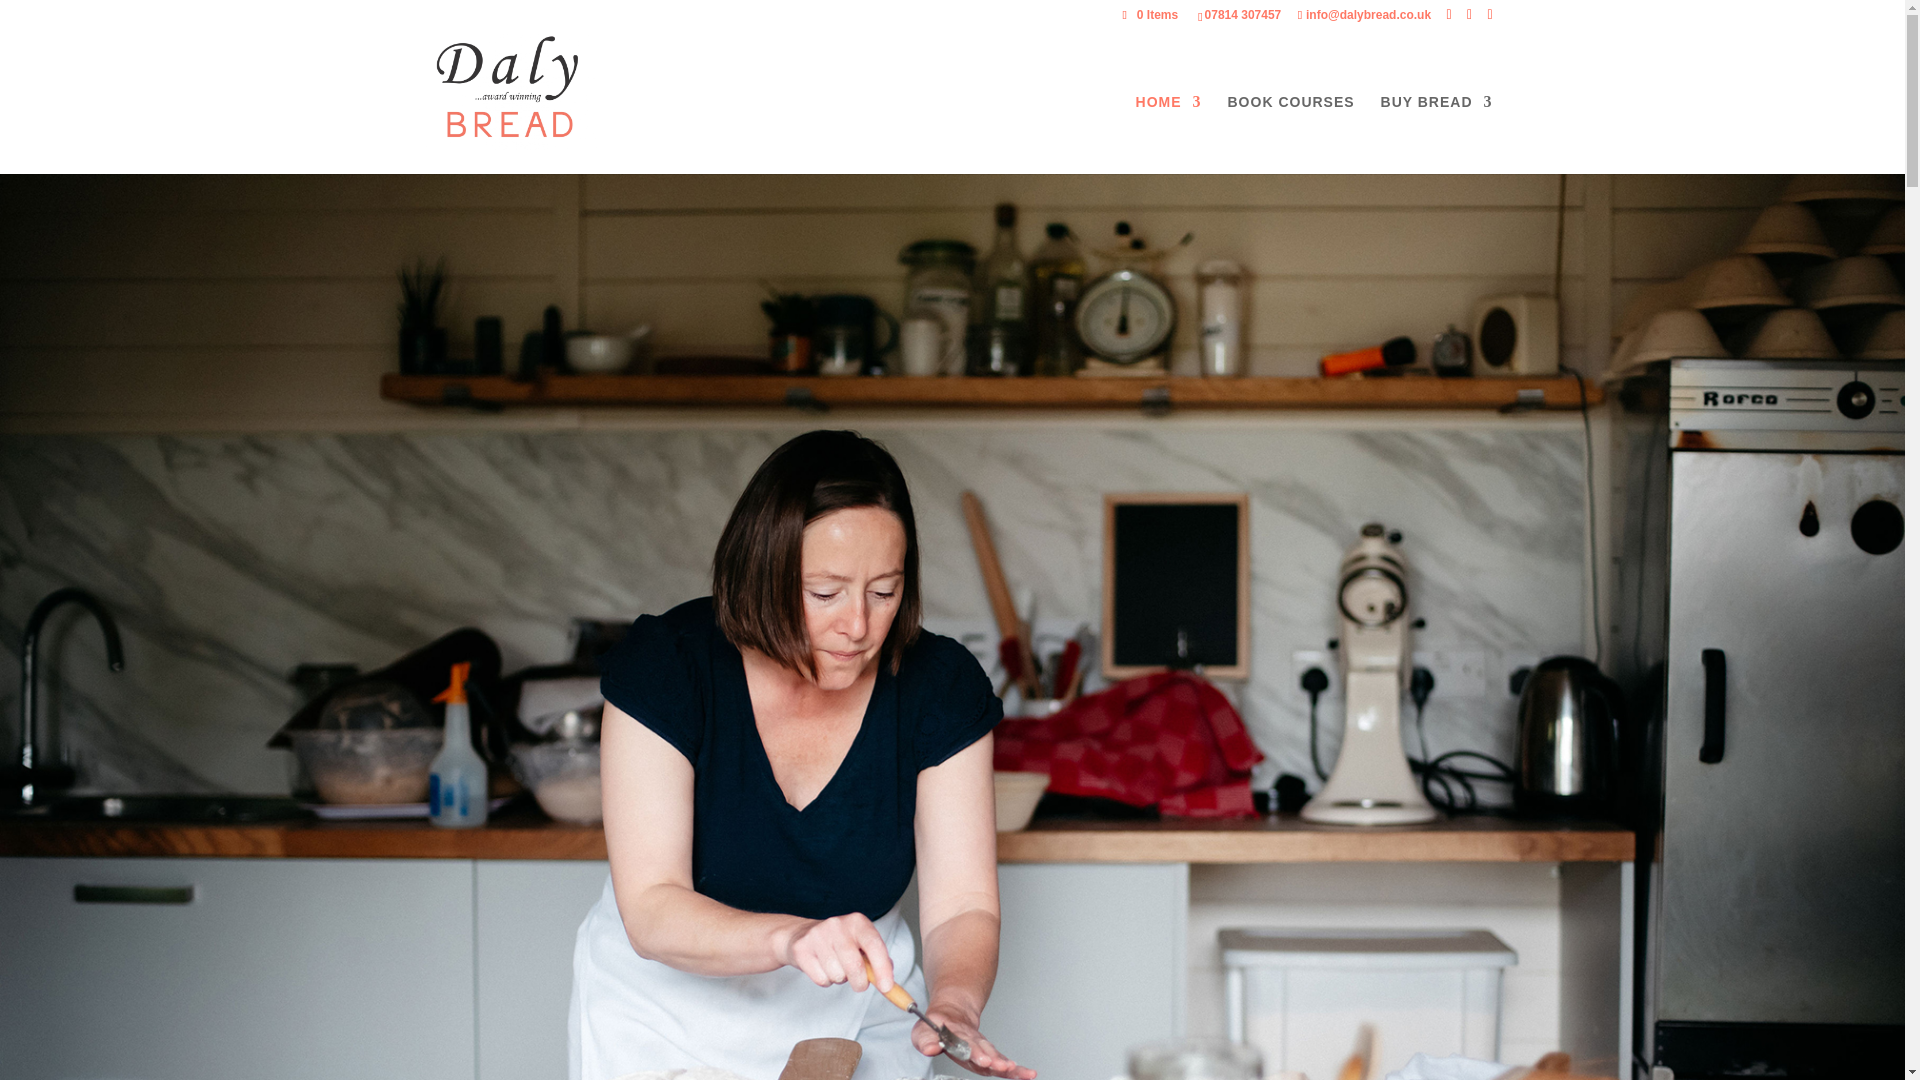 This screenshot has width=1920, height=1080. What do you see at coordinates (1292, 134) in the screenshot?
I see `BOOK COURSES` at bounding box center [1292, 134].